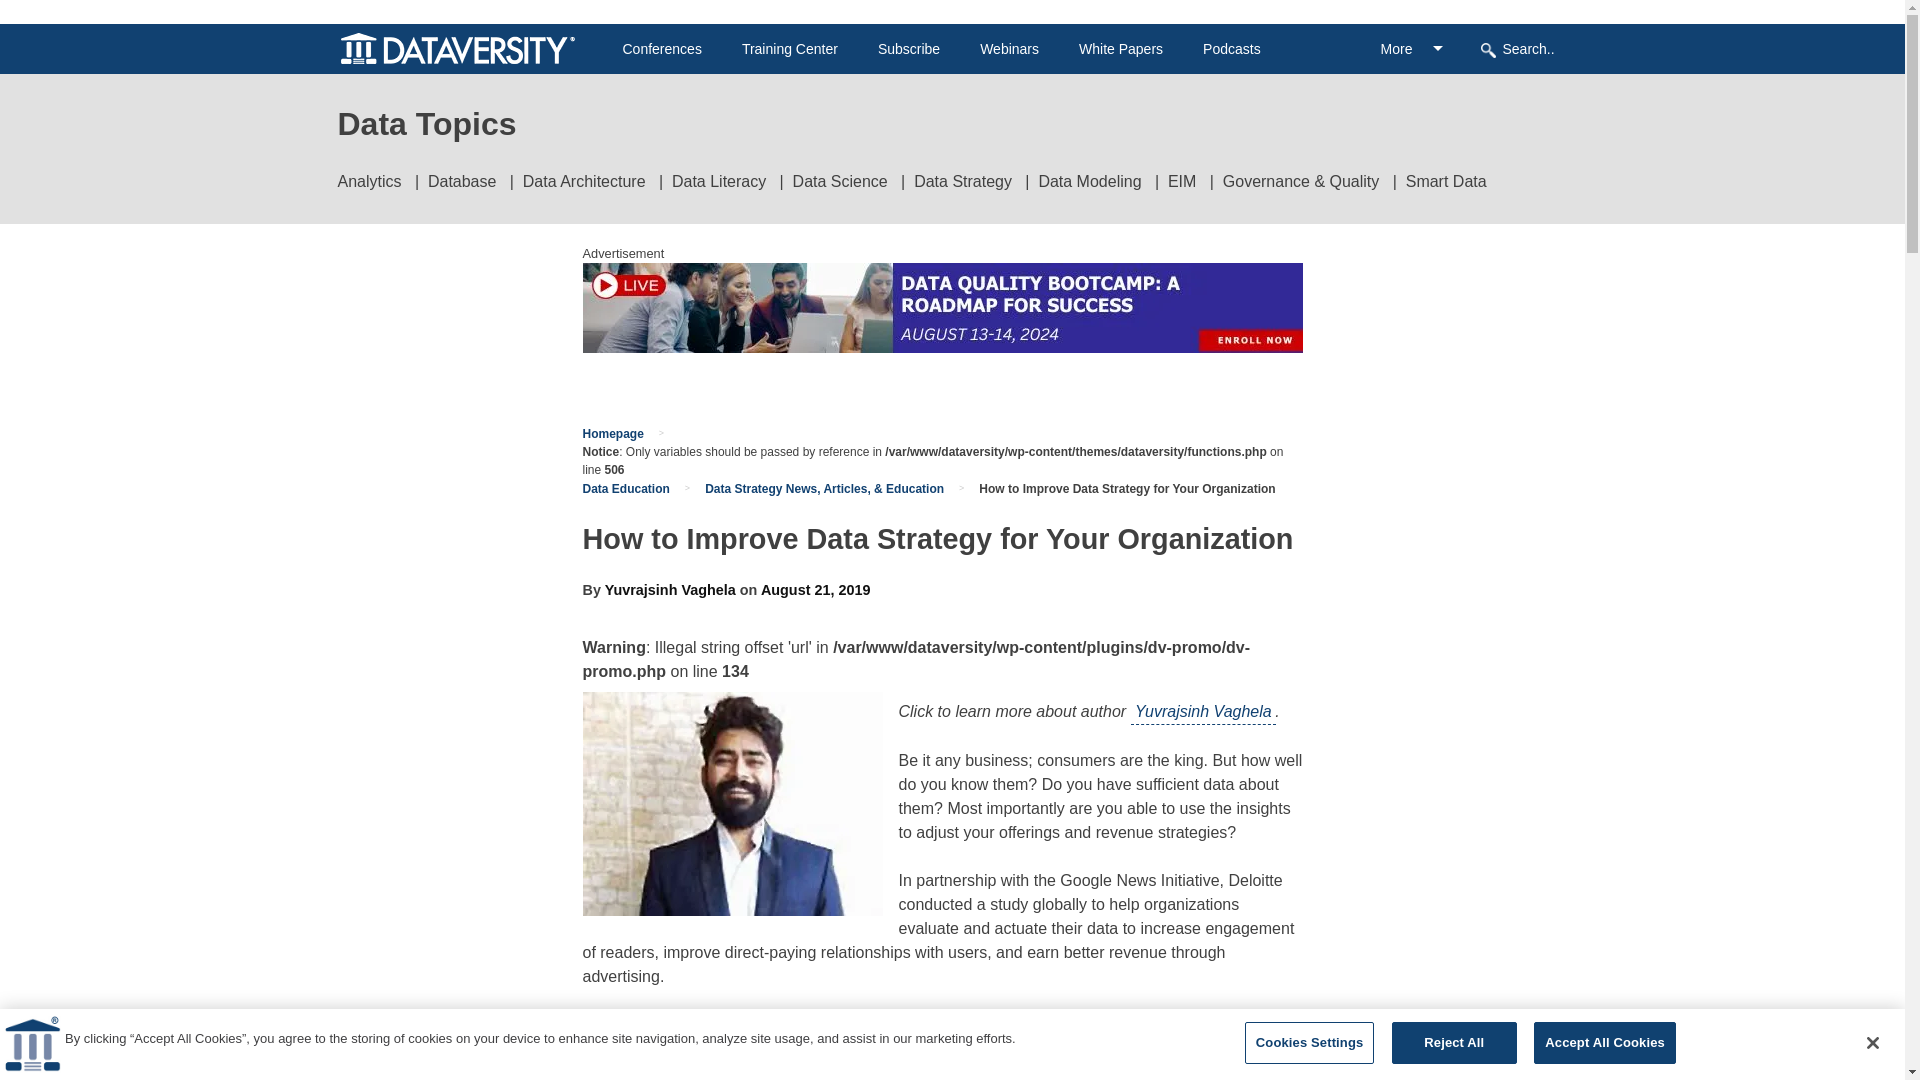  What do you see at coordinates (1126, 488) in the screenshot?
I see `How to Improve Data Strategy for Your Organization` at bounding box center [1126, 488].